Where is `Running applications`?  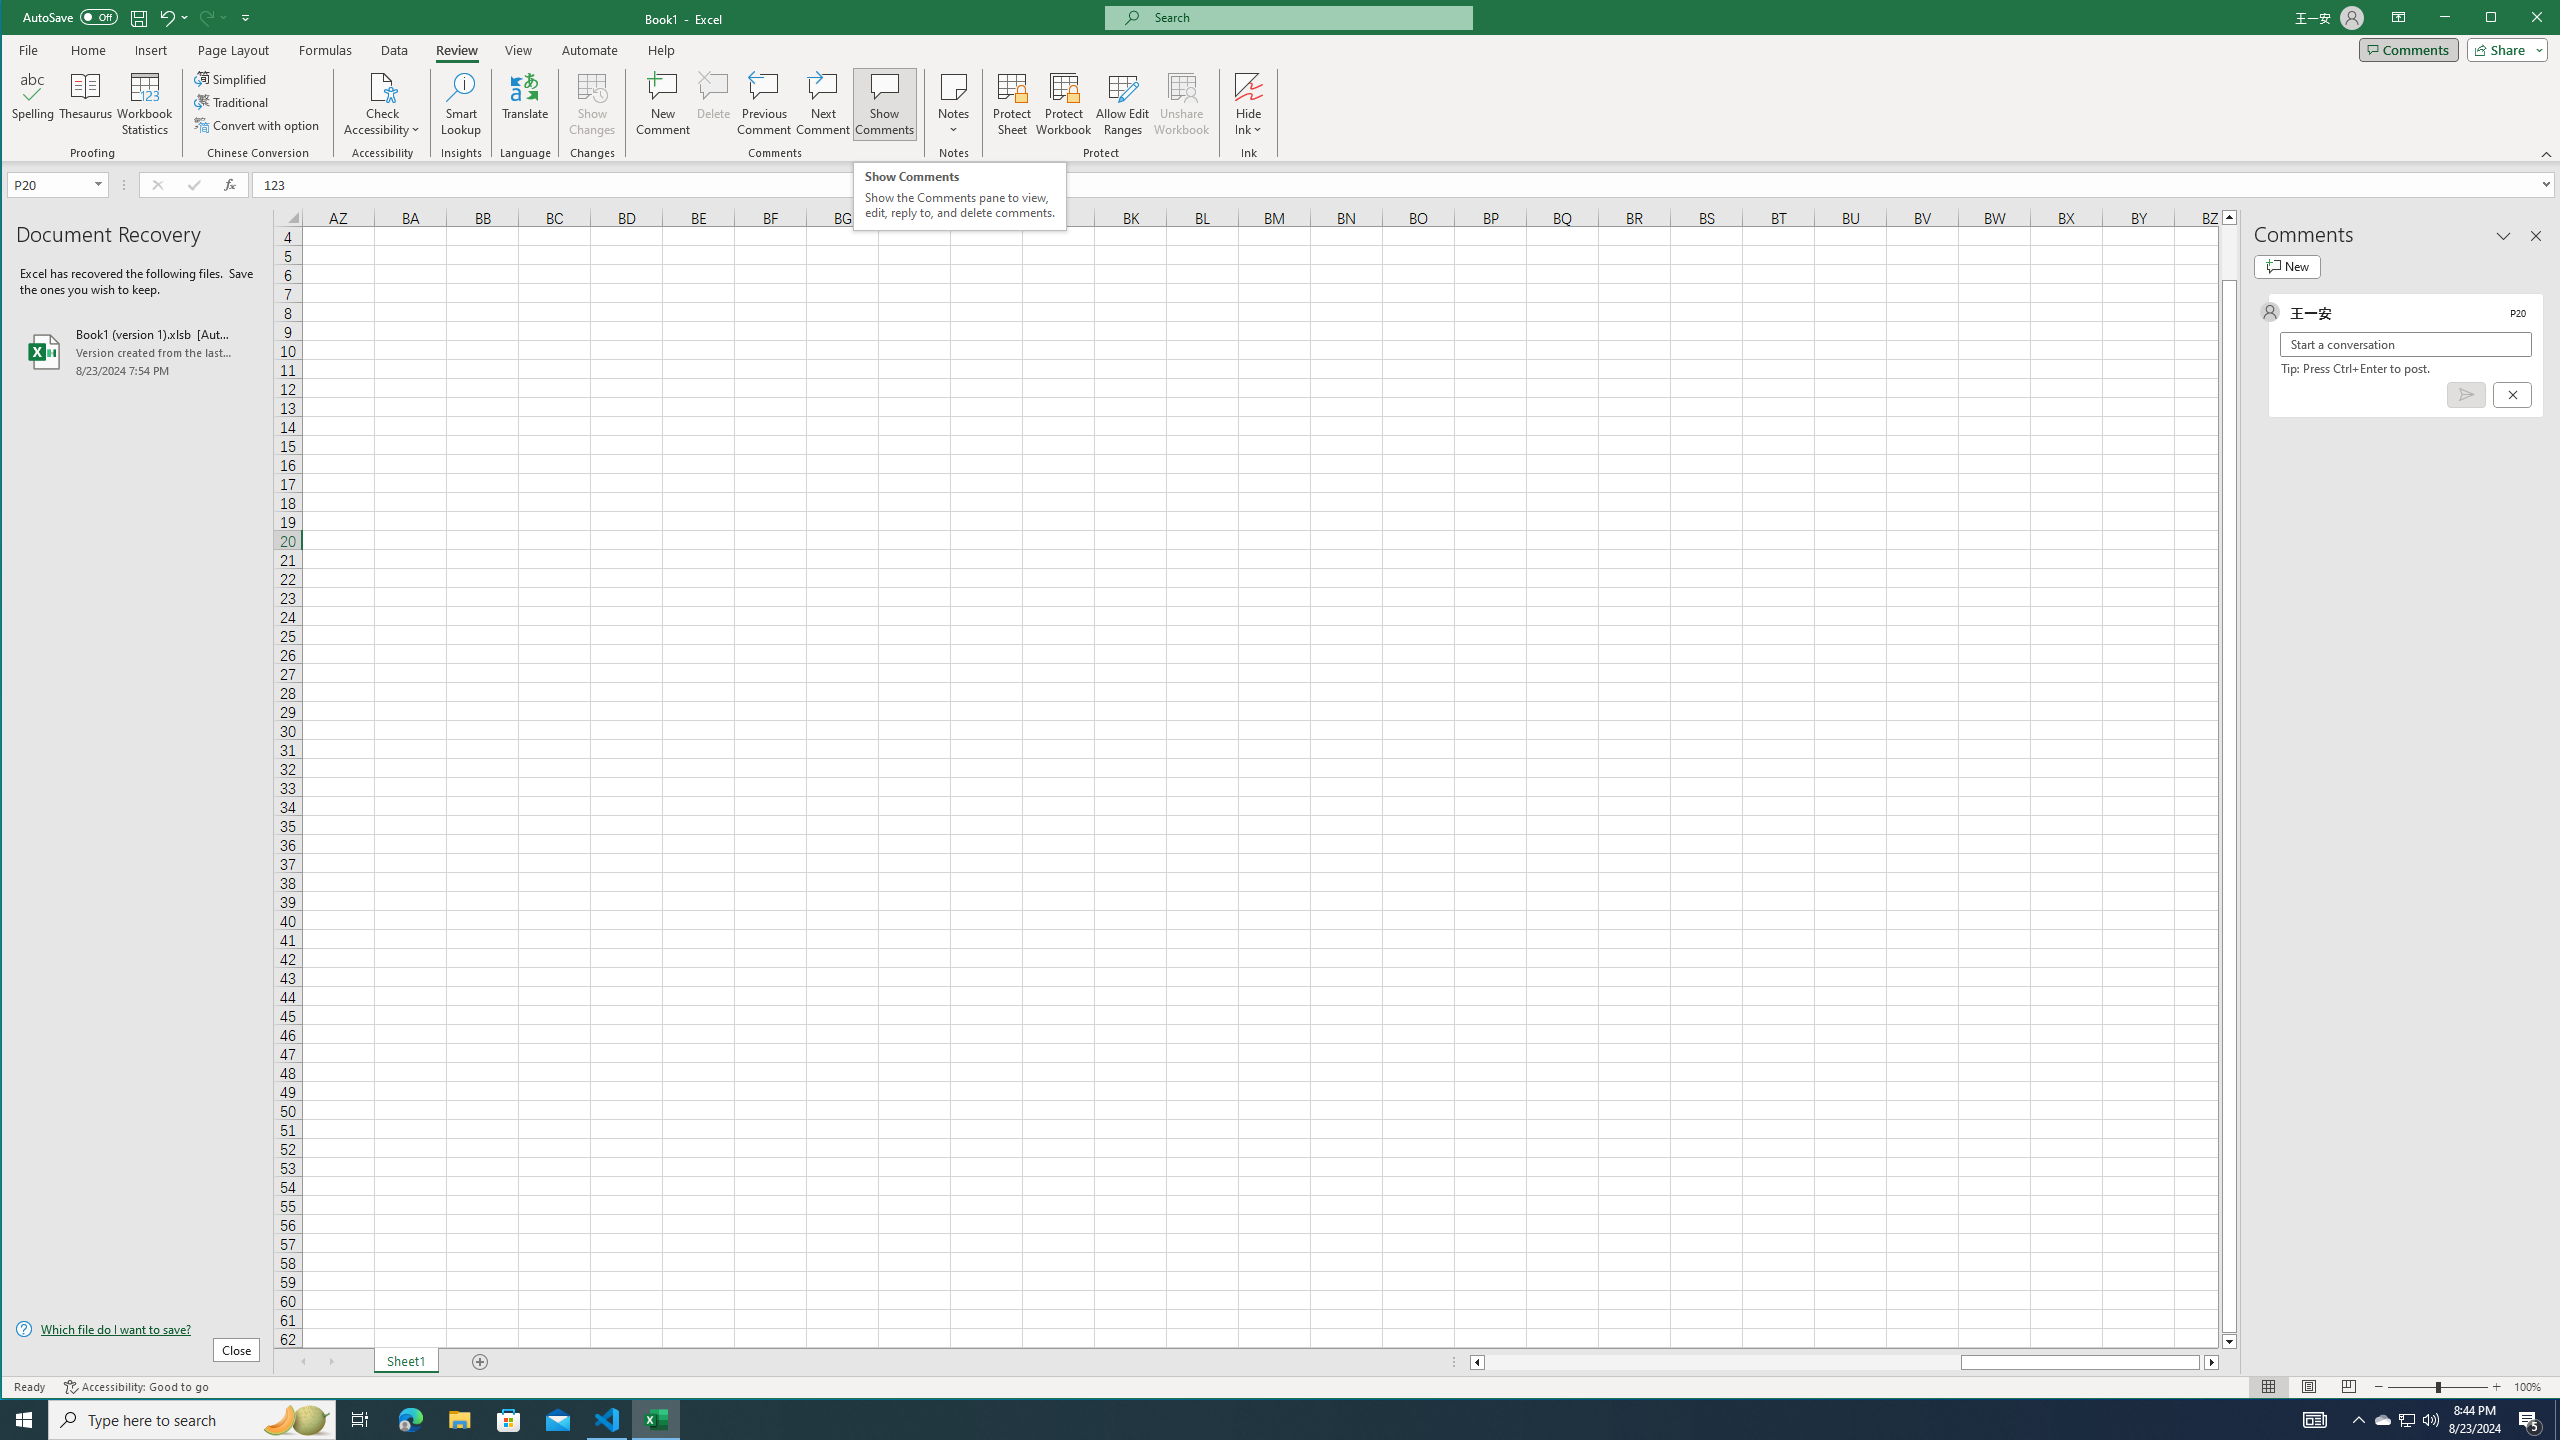
Running applications is located at coordinates (1262, 1420).